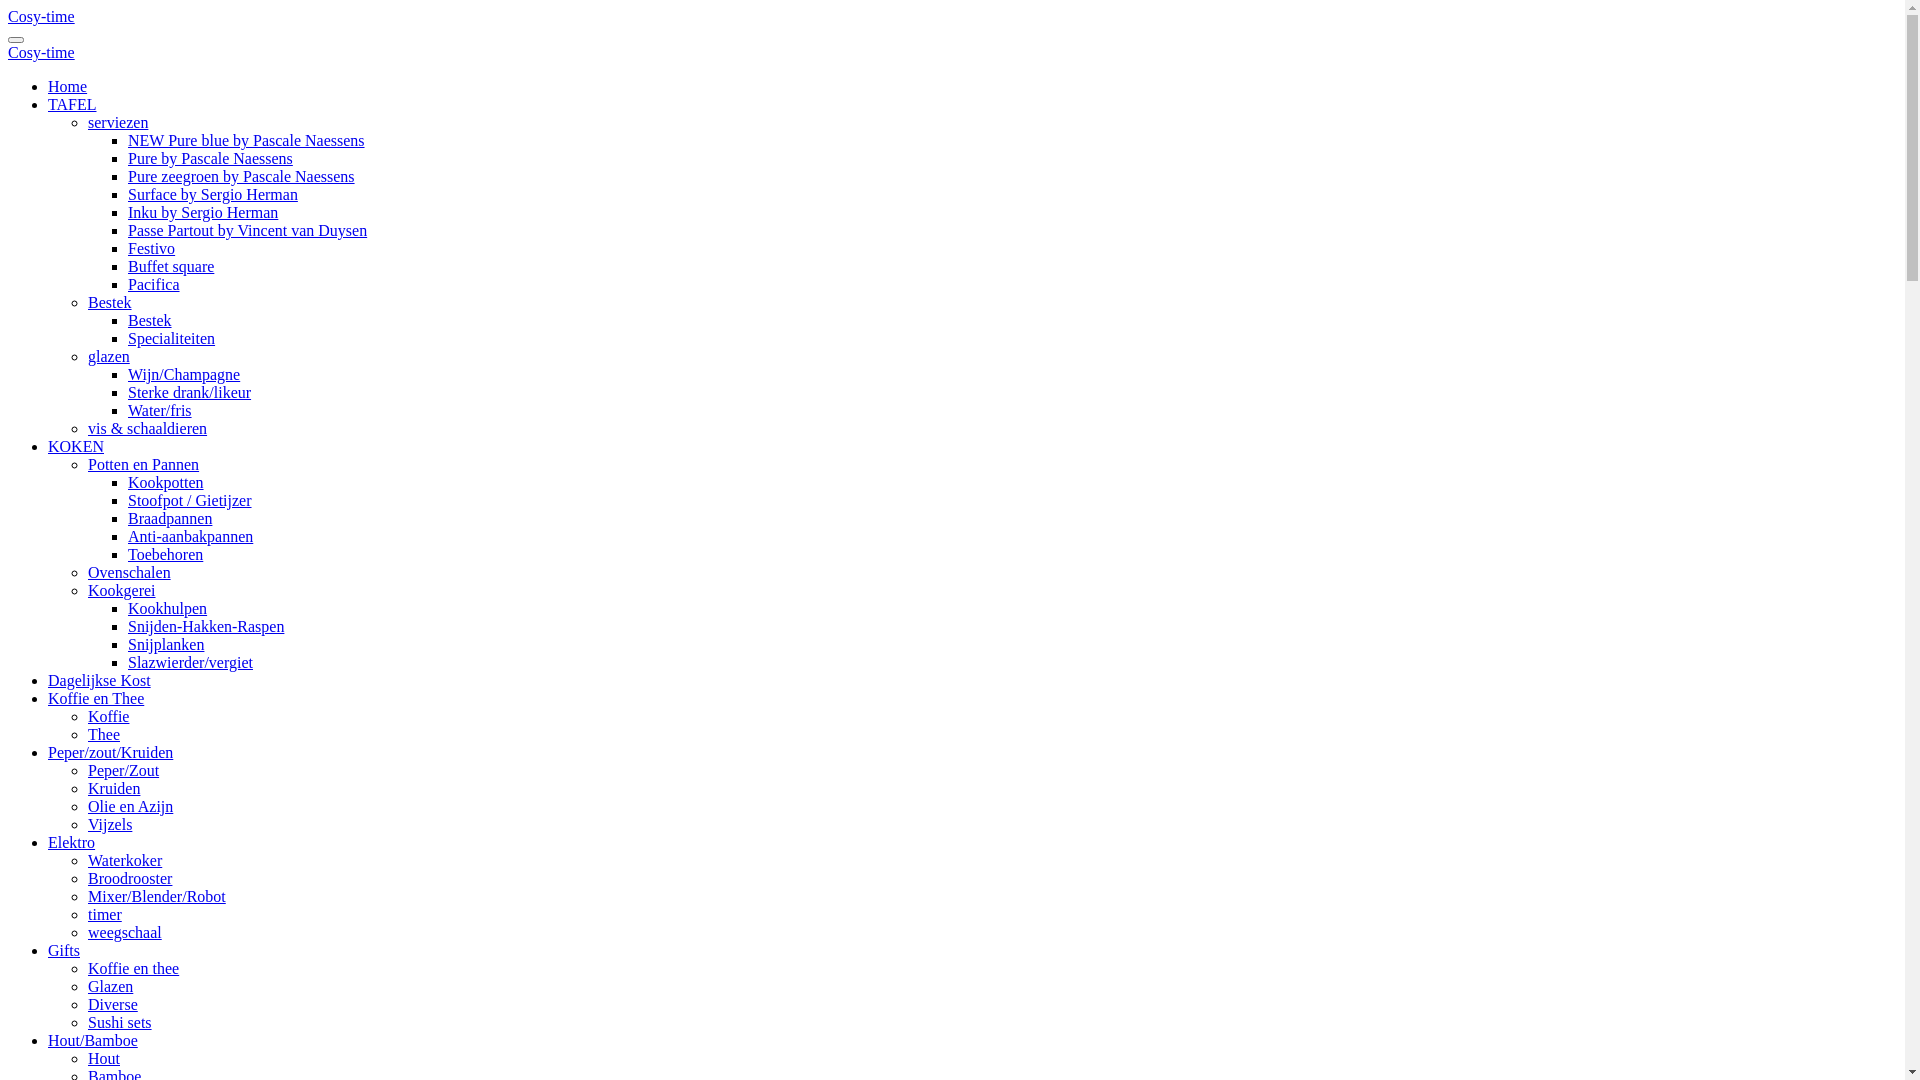 The image size is (1920, 1080). I want to click on Gifts, so click(64, 950).